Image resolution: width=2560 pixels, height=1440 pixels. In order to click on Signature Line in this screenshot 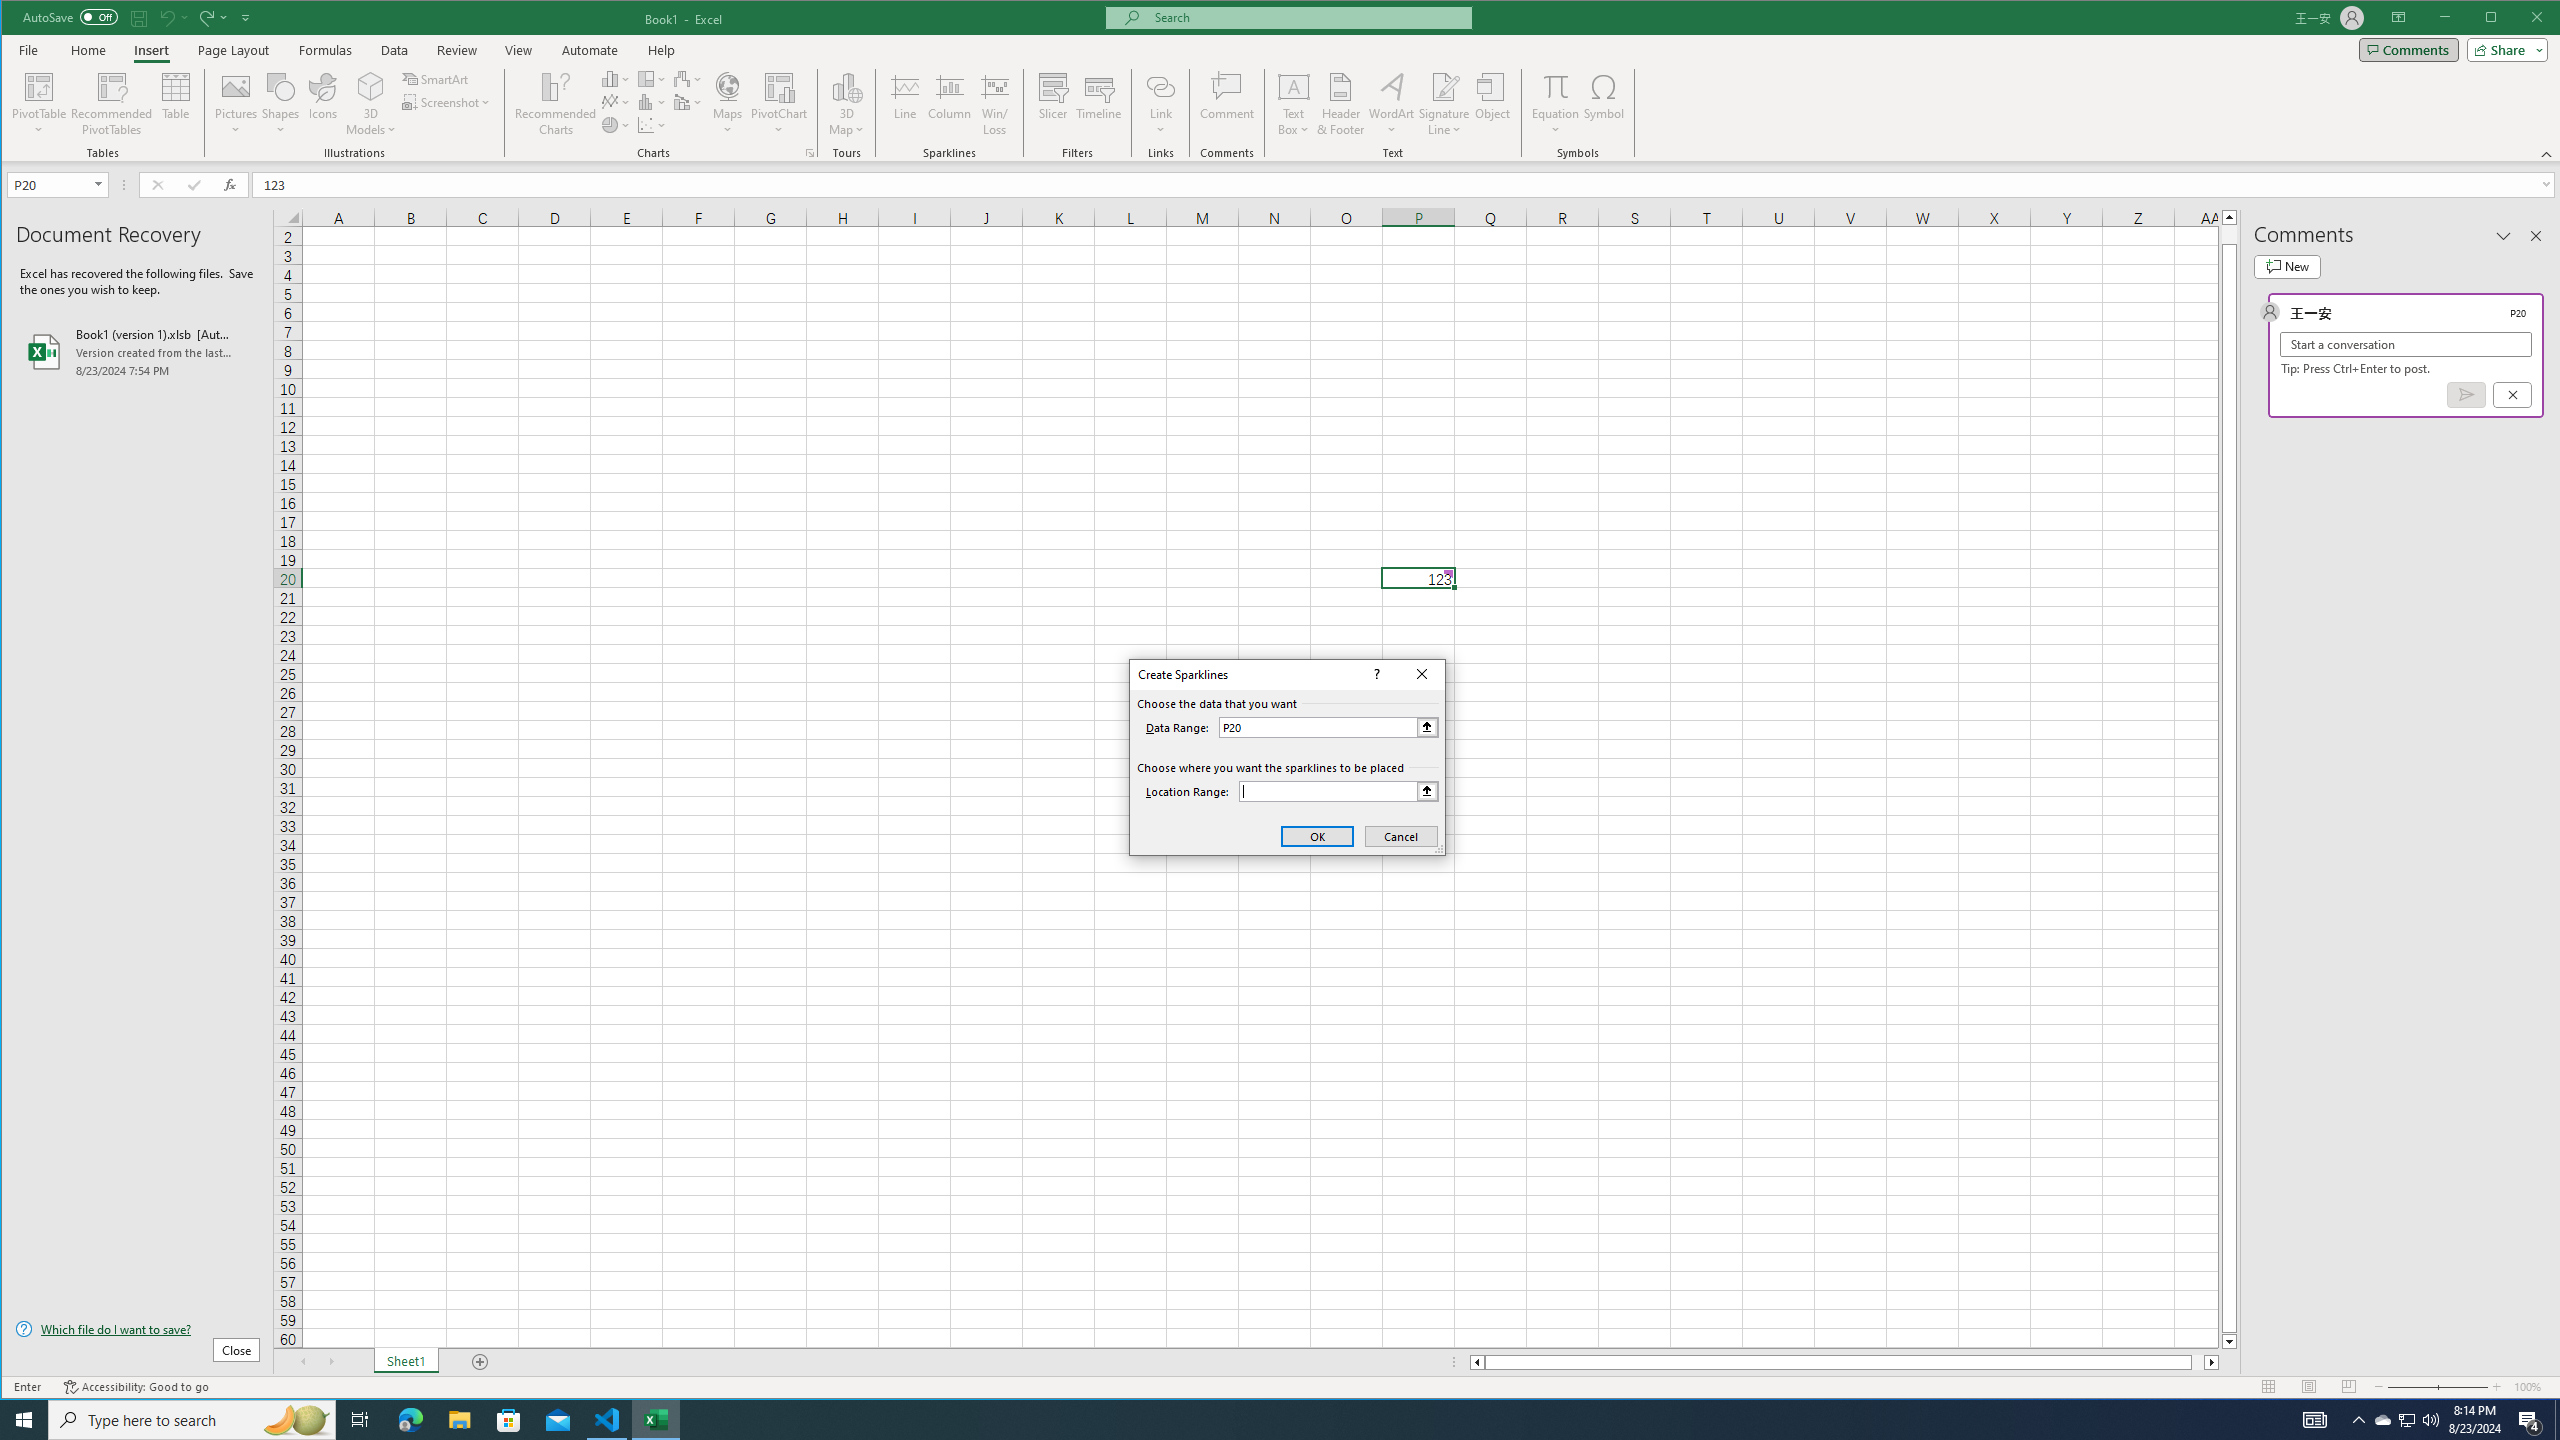, I will do `click(1445, 86)`.